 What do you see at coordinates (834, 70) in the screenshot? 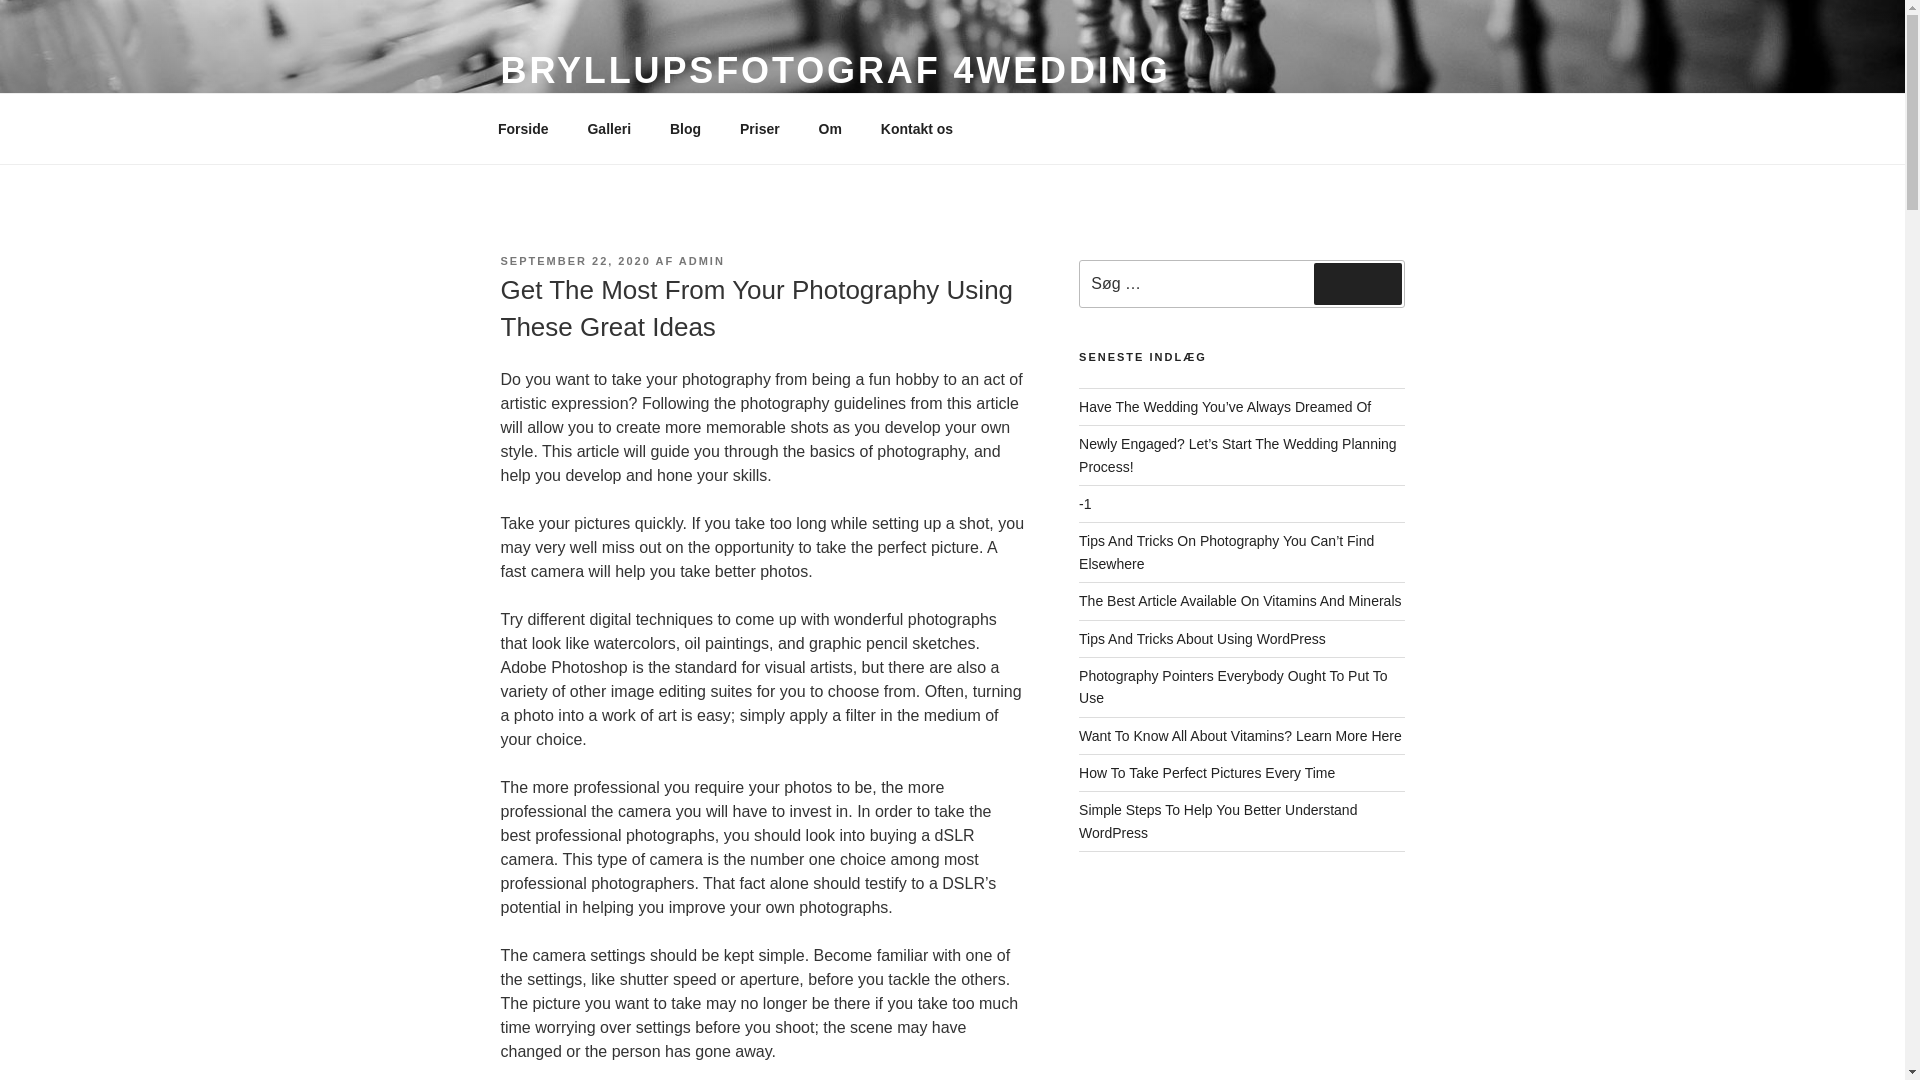
I see `BRYLLUPSFOTOGRAF 4WEDDING` at bounding box center [834, 70].